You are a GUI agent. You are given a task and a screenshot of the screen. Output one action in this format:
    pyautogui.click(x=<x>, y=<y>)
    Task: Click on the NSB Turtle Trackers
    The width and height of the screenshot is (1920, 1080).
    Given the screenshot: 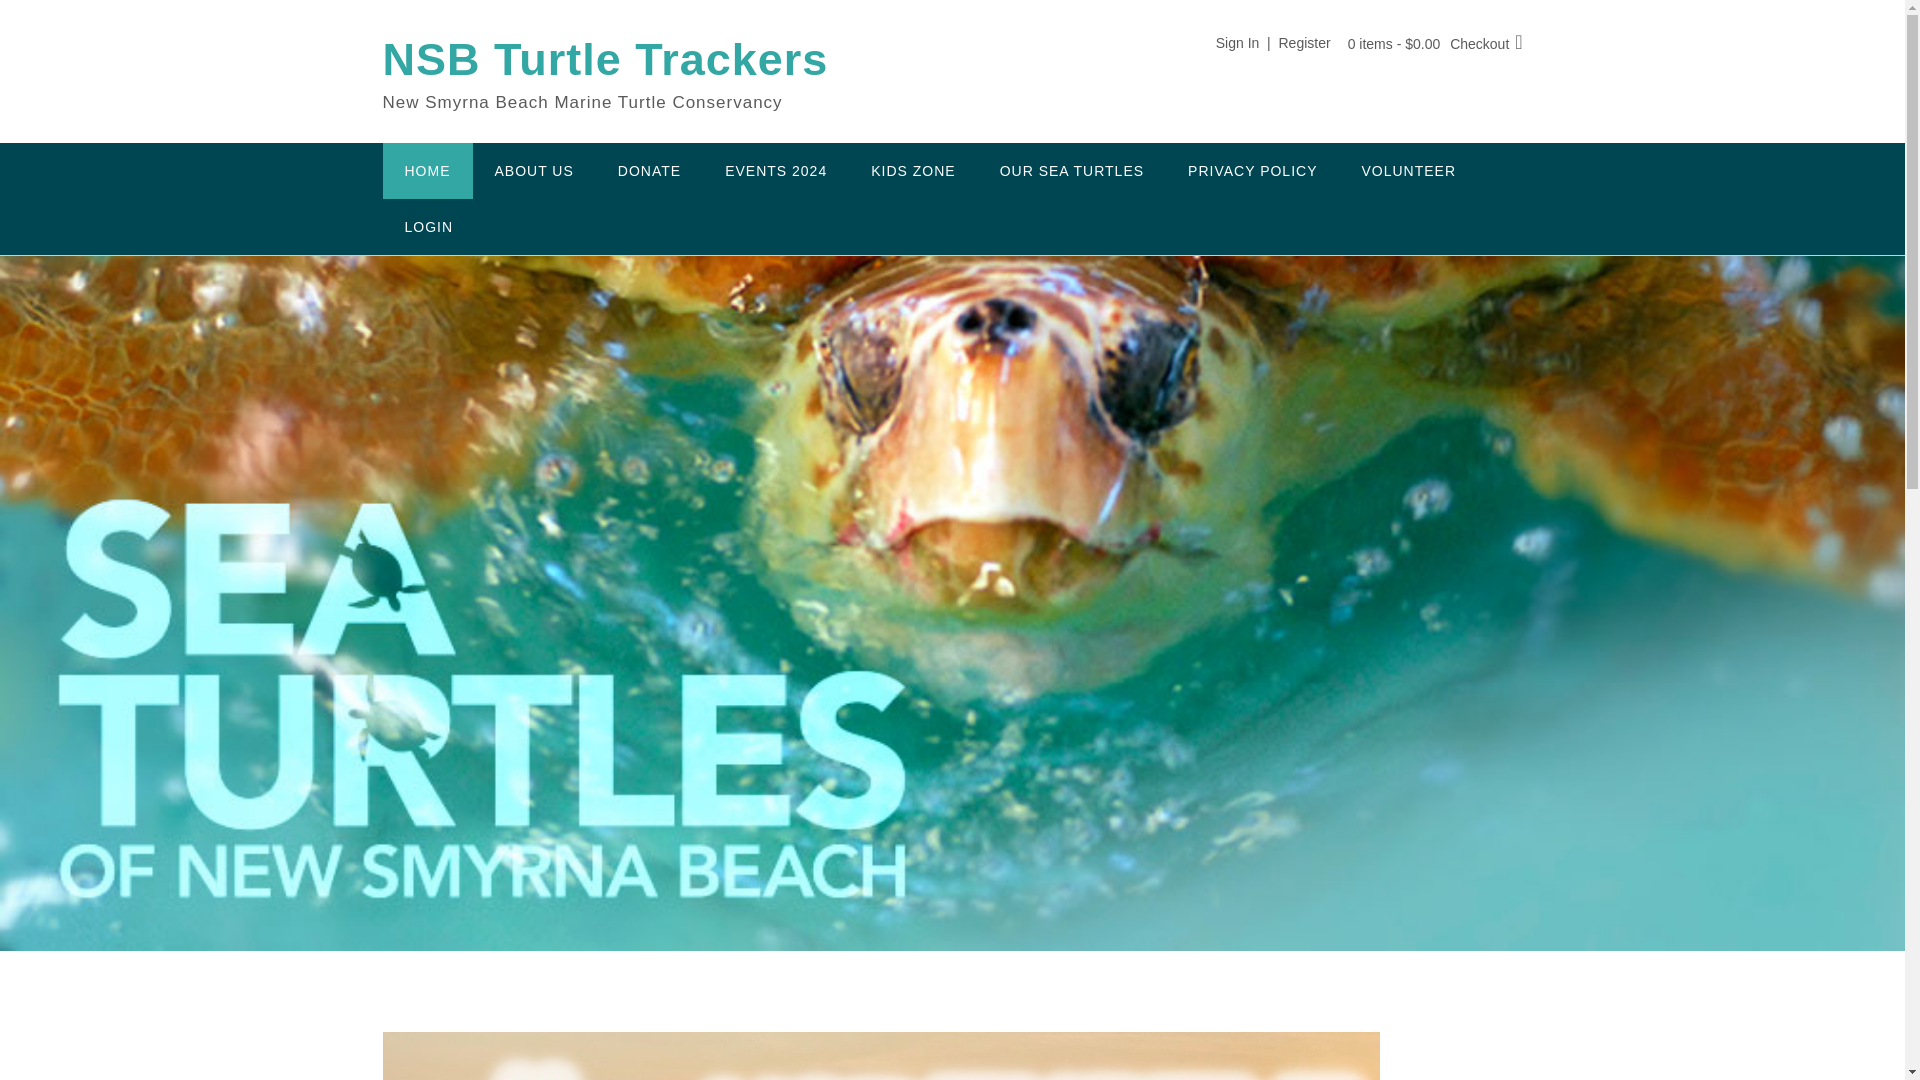 What is the action you would take?
    pyautogui.click(x=604, y=60)
    